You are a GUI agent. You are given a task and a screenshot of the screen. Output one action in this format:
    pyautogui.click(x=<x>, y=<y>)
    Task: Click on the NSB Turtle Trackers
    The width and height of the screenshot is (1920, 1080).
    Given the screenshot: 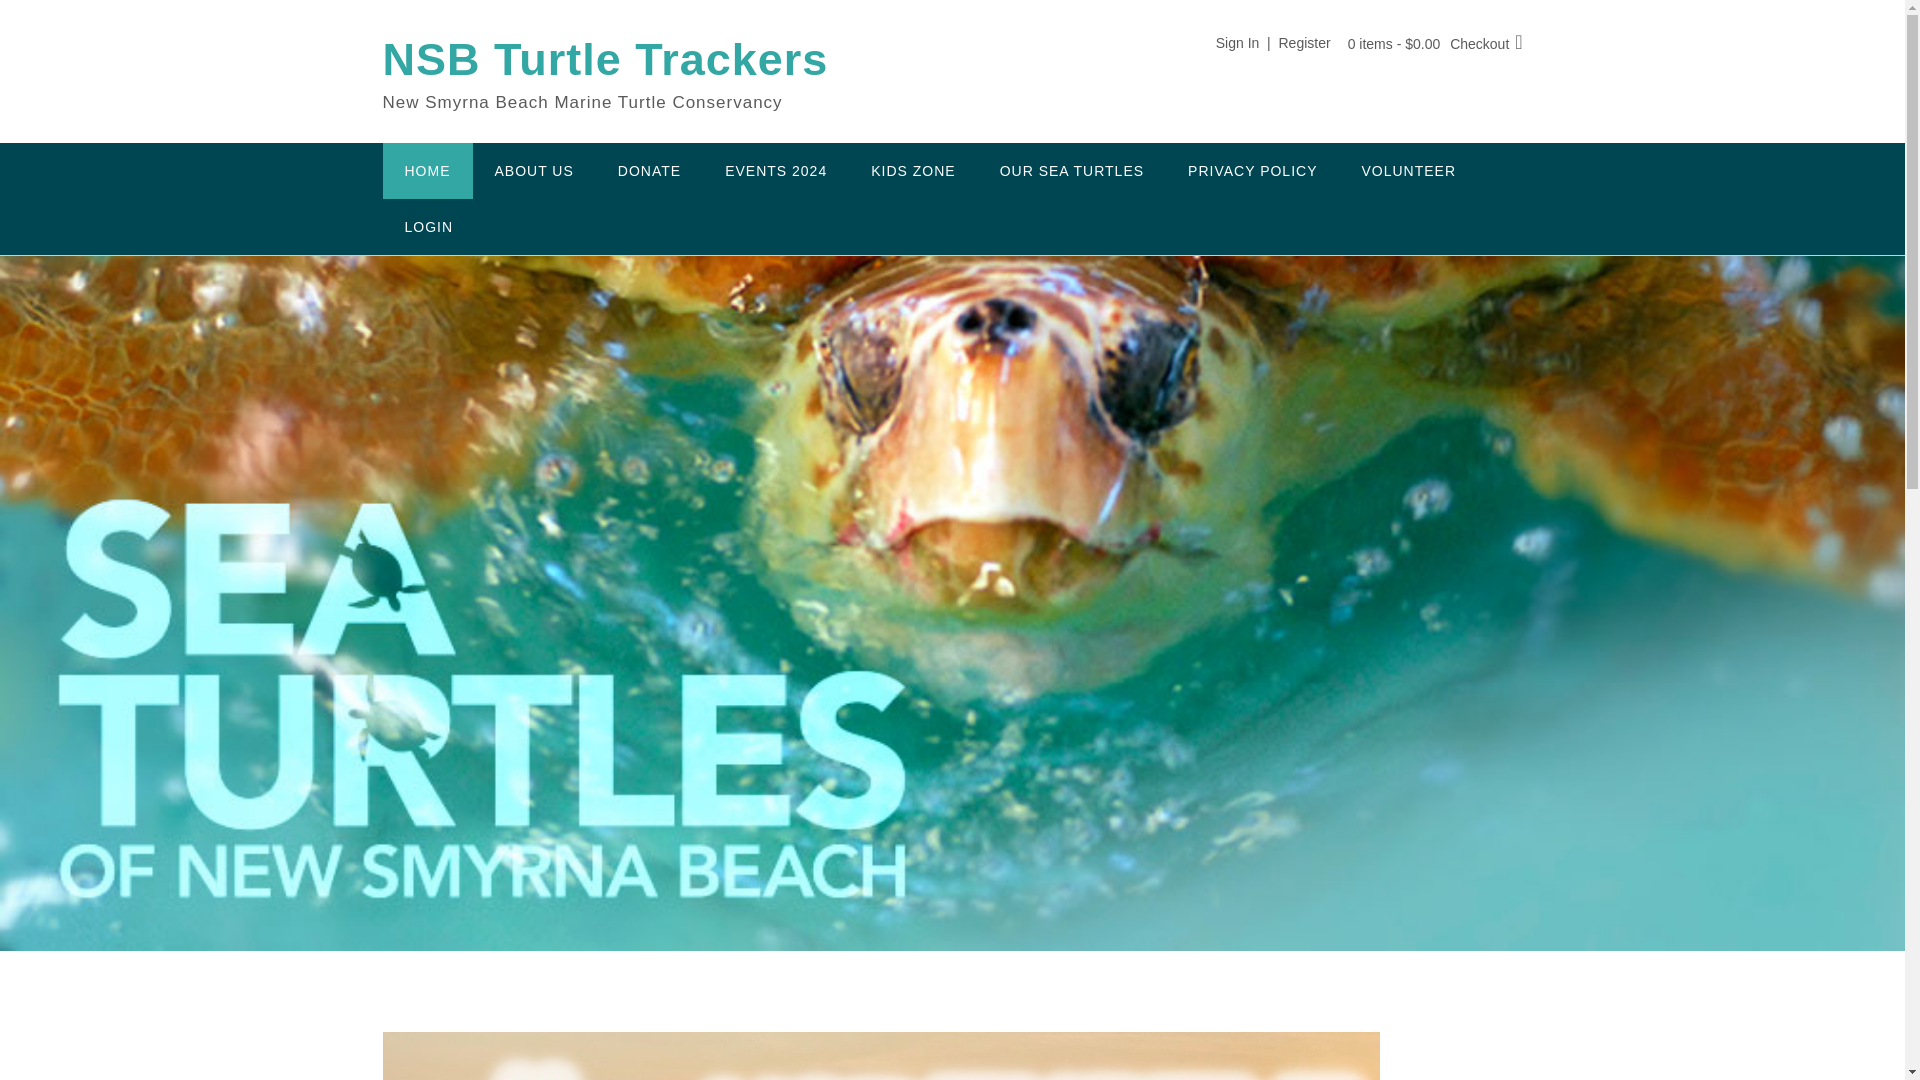 What is the action you would take?
    pyautogui.click(x=604, y=60)
    